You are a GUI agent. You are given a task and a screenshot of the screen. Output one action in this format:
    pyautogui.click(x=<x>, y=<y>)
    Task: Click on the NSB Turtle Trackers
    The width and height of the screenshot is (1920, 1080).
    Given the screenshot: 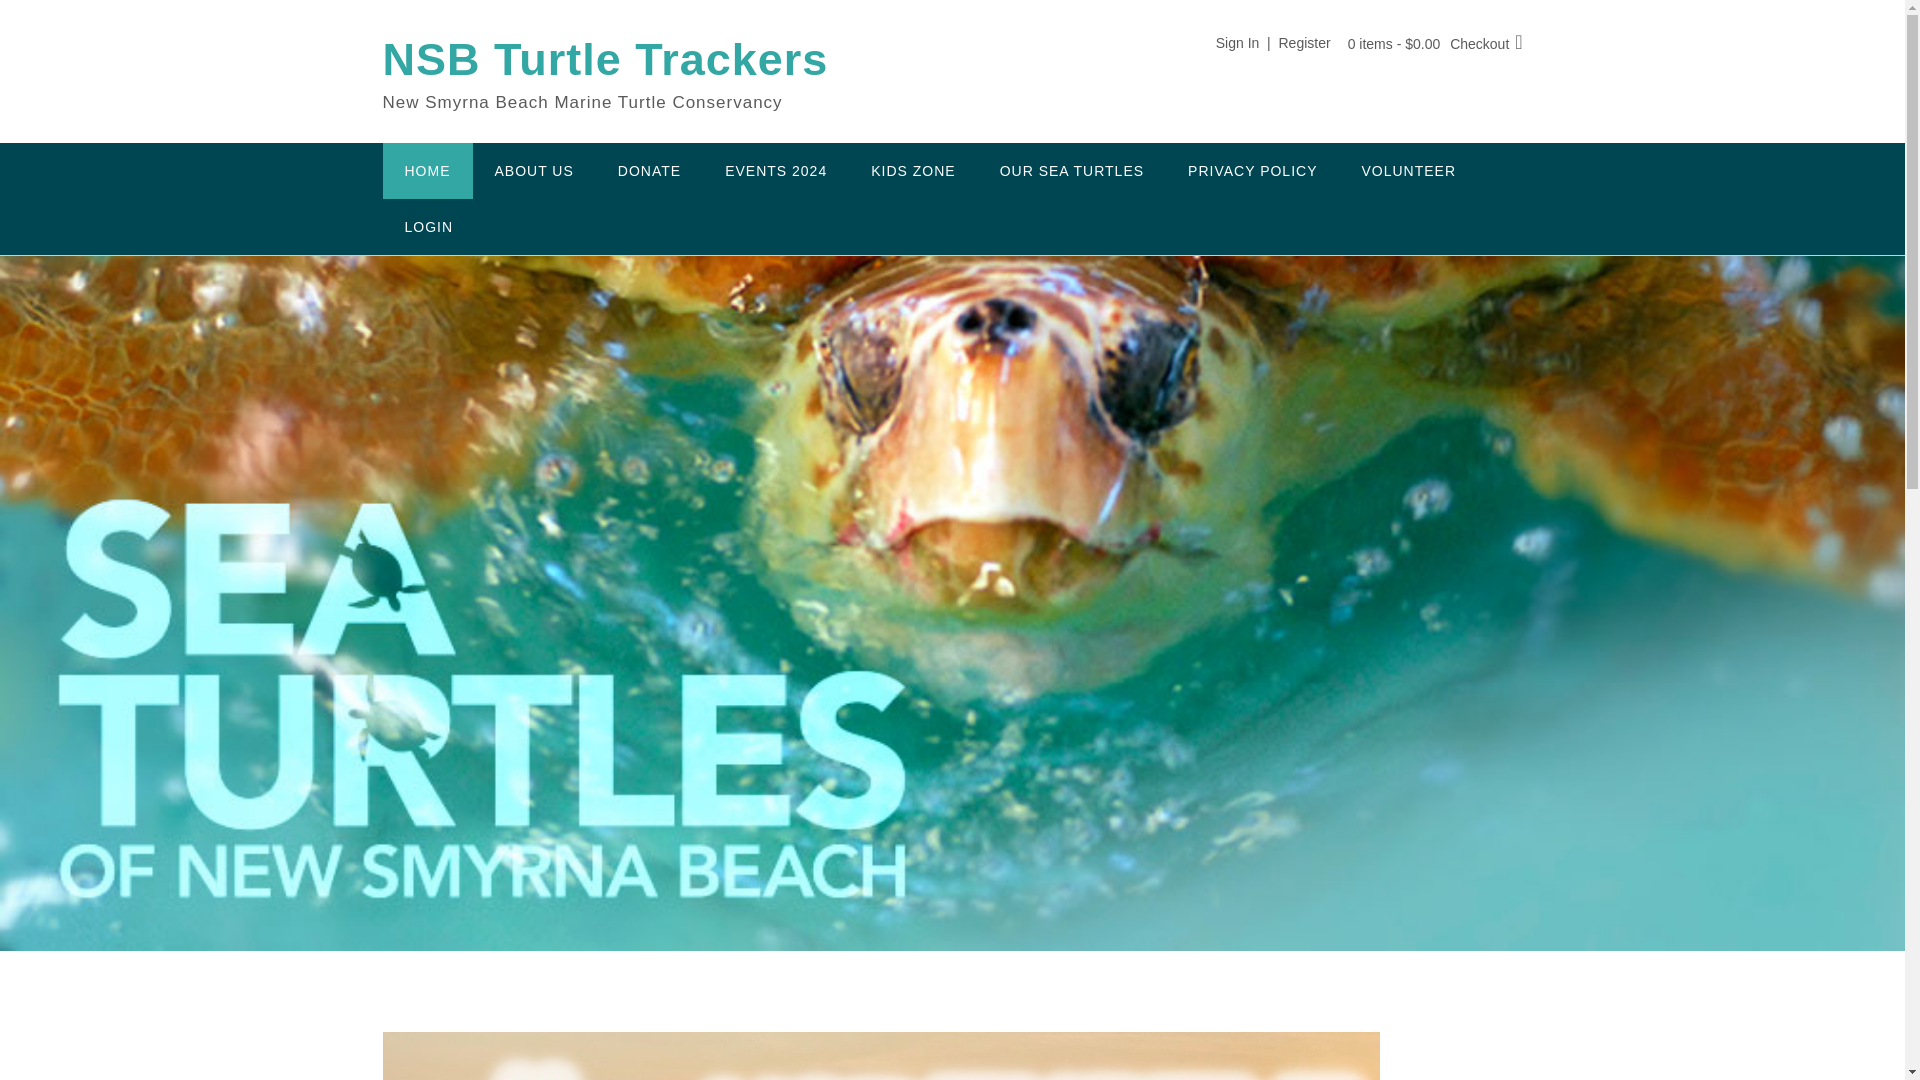 What is the action you would take?
    pyautogui.click(x=604, y=60)
    